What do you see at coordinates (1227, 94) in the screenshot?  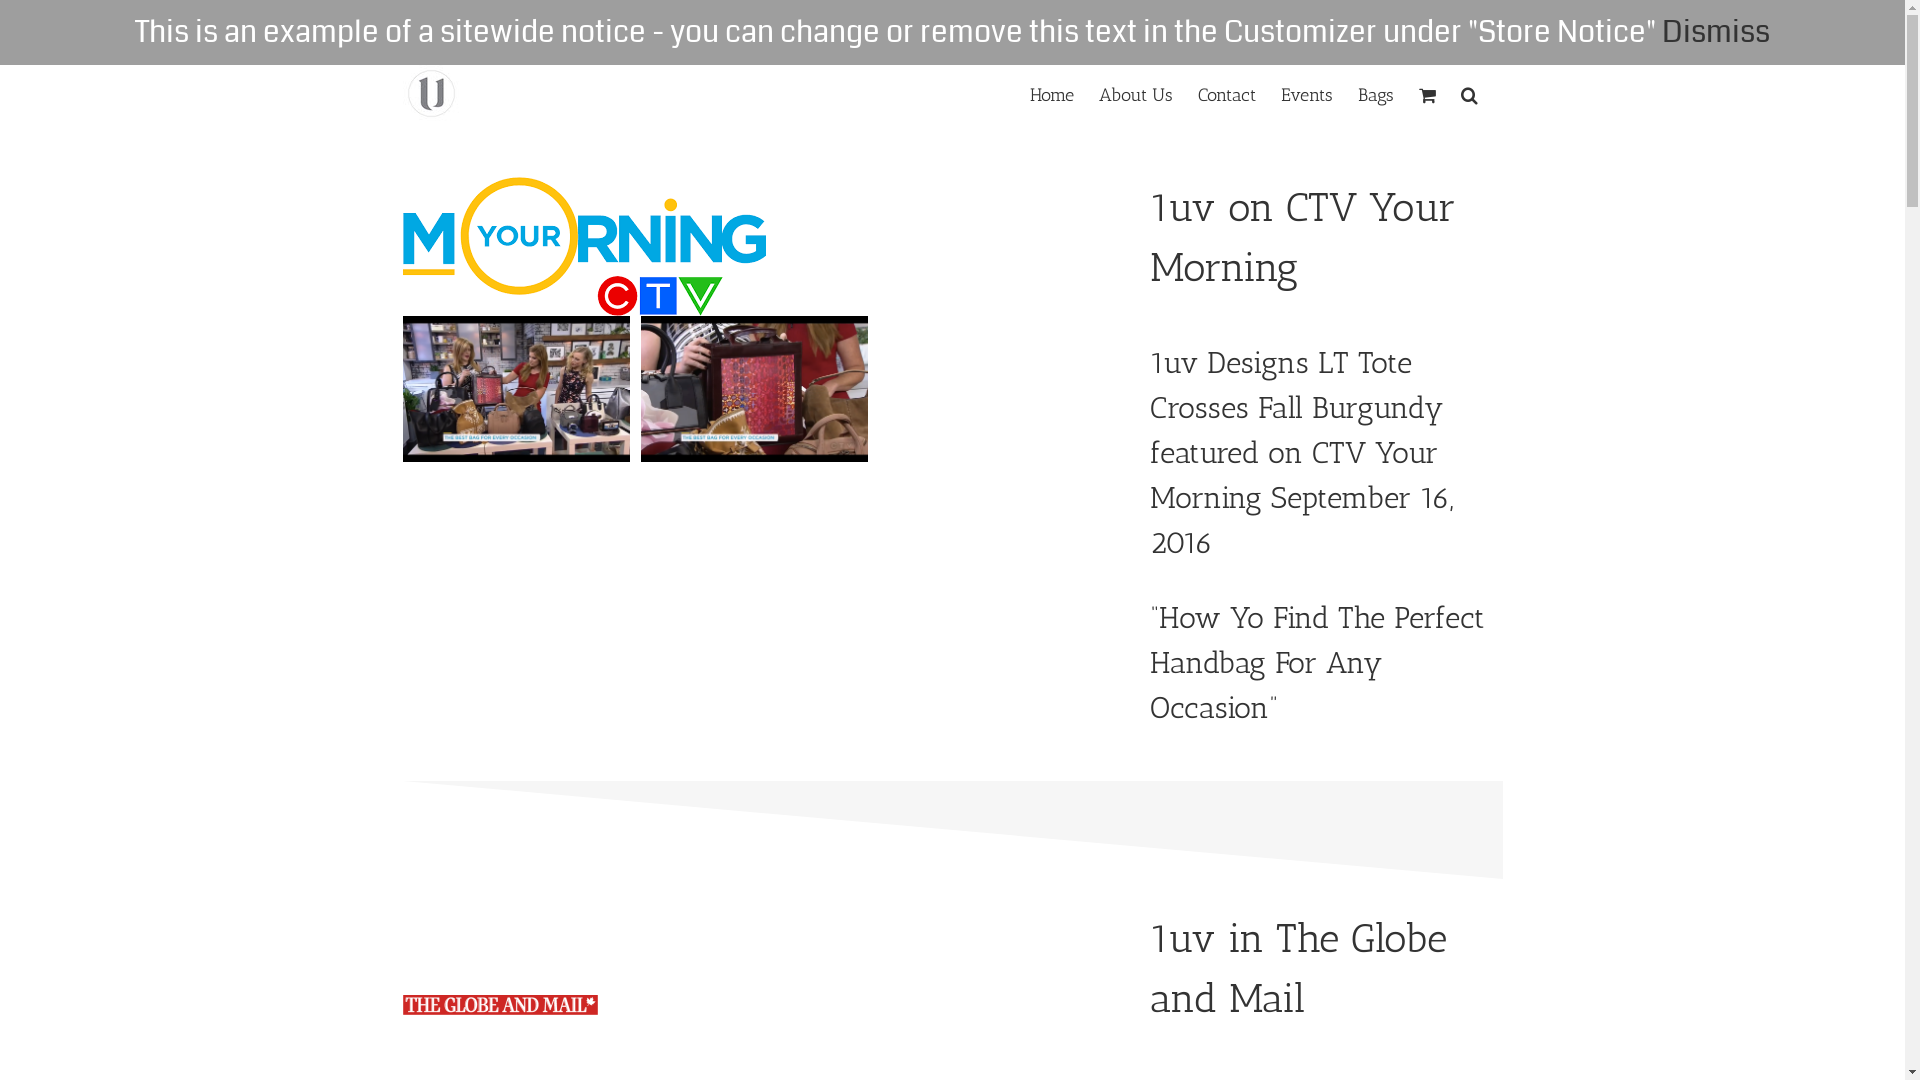 I see `Contact` at bounding box center [1227, 94].